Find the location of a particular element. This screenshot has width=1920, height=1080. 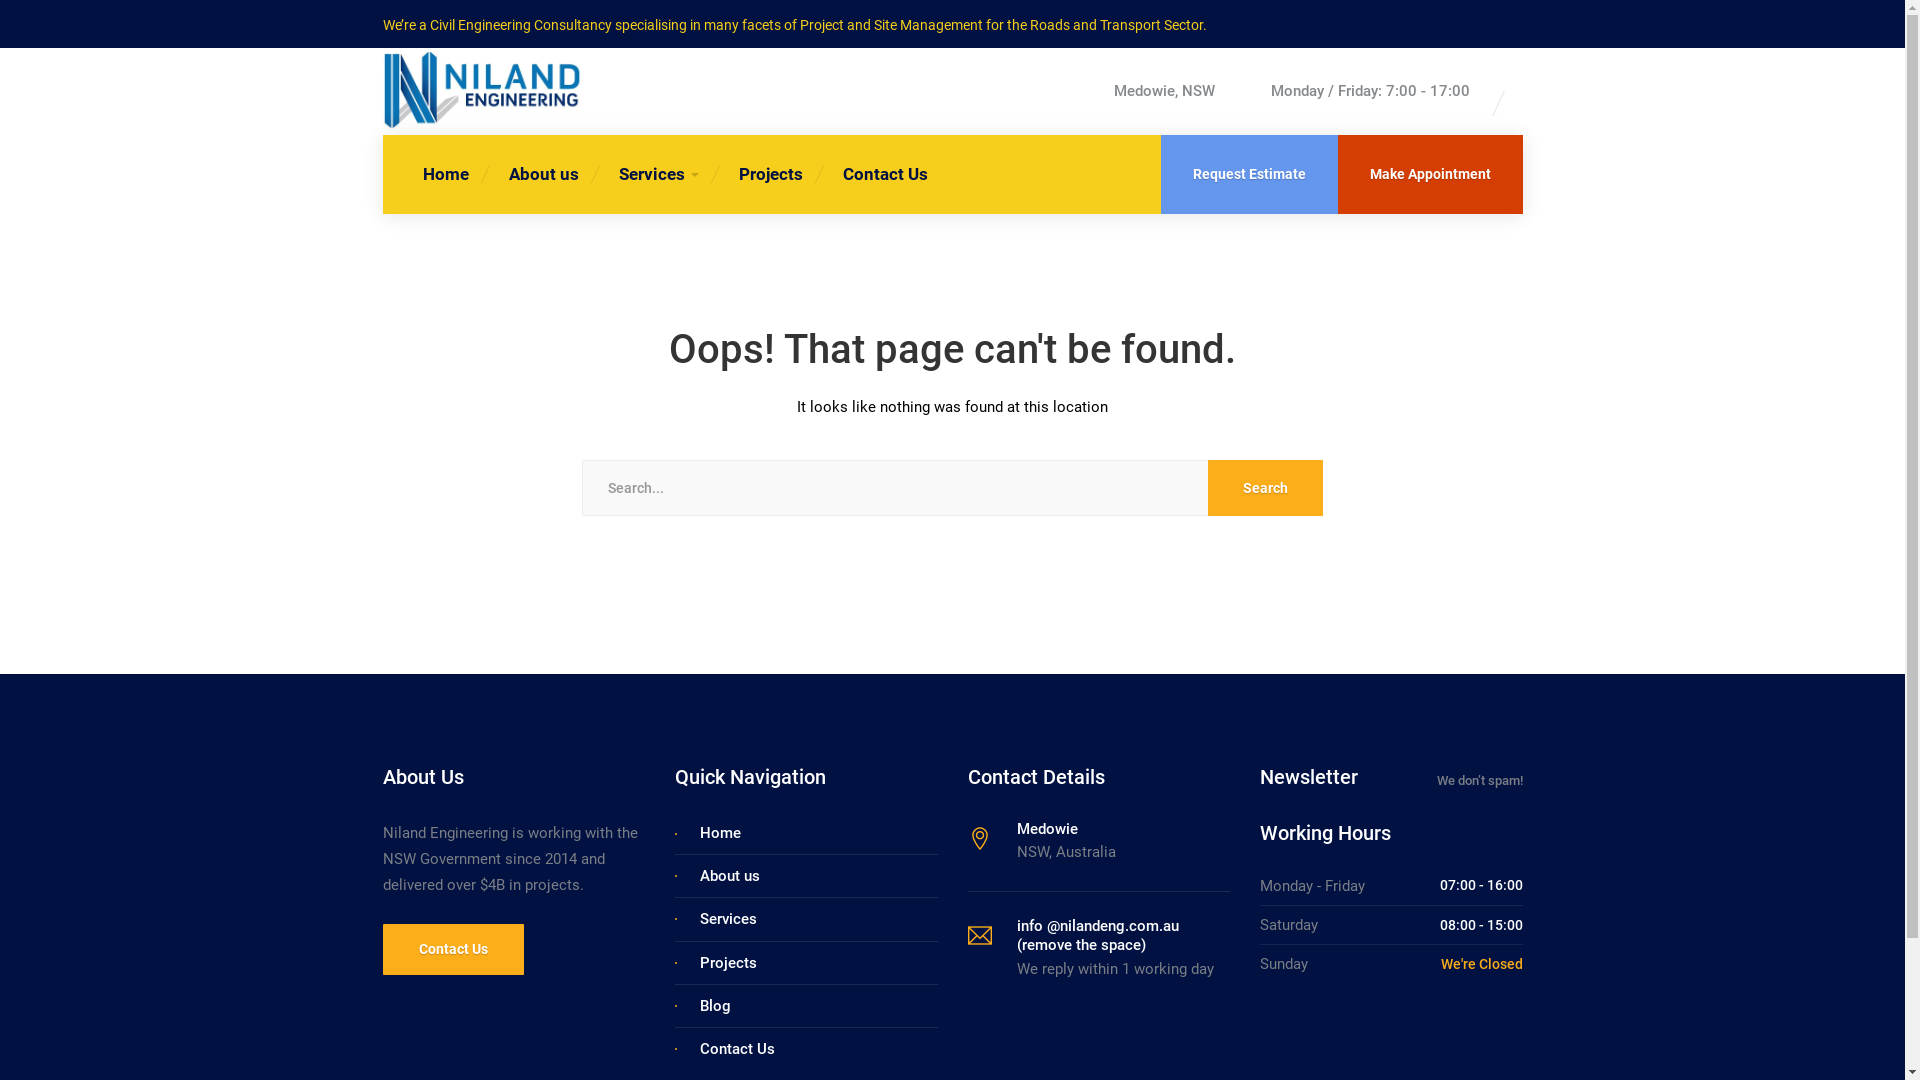

Search is located at coordinates (1266, 488).